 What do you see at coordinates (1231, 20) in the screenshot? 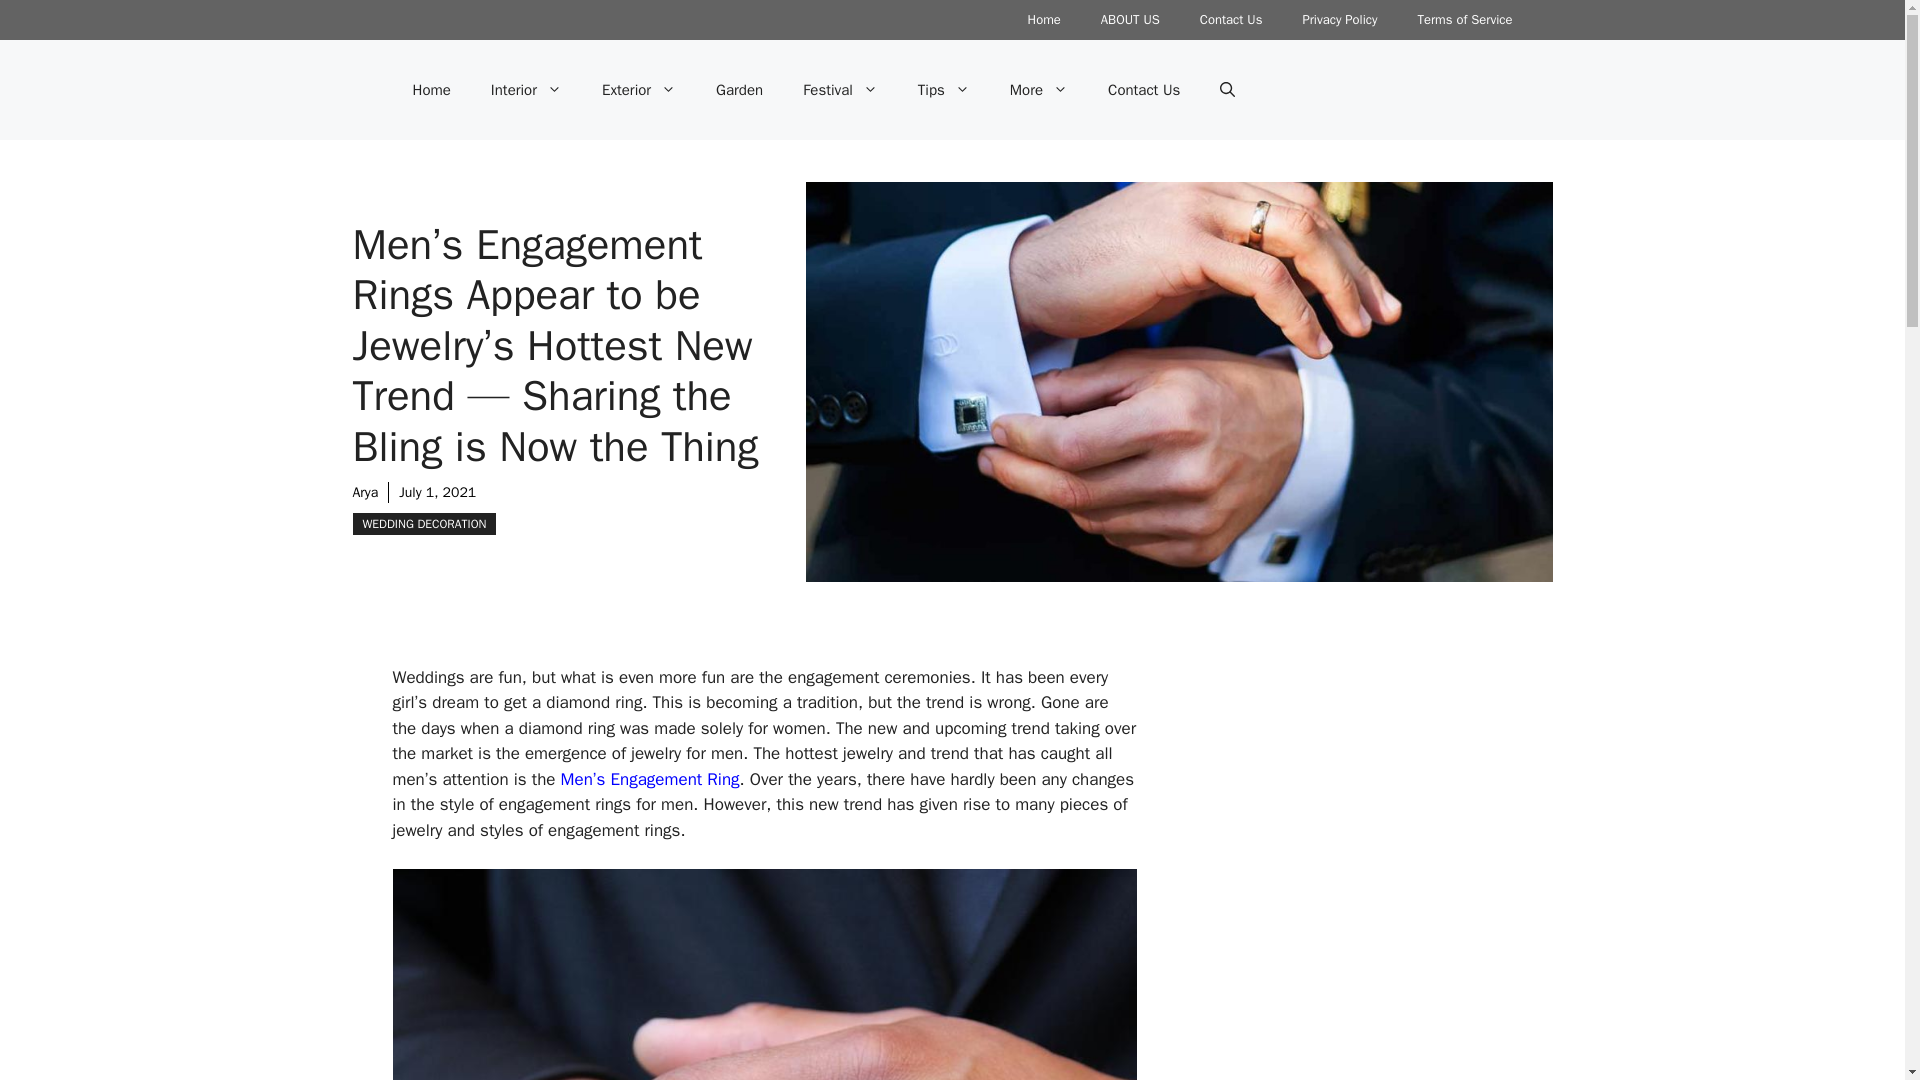
I see `Contact Us` at bounding box center [1231, 20].